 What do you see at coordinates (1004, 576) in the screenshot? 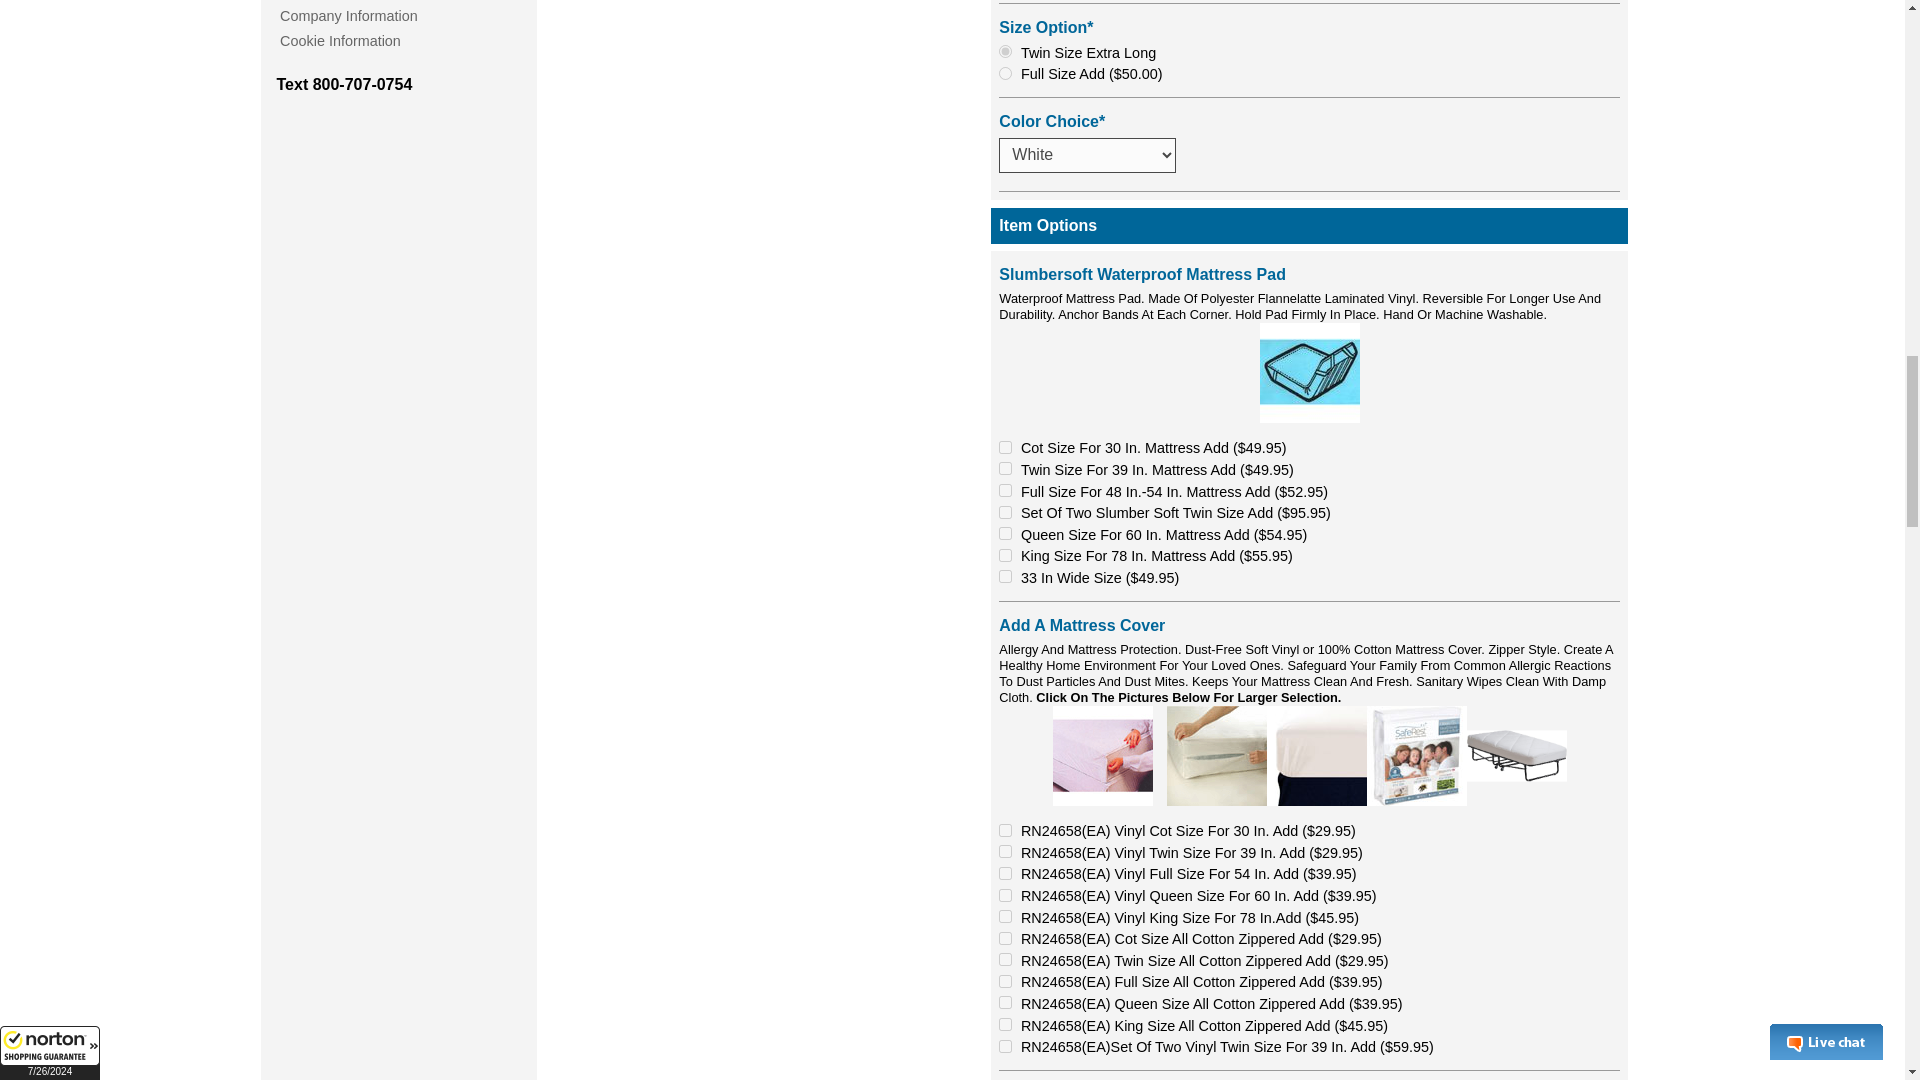
I see `mattpad-e9b988ee0c402bf638ddf03ec93edcea` at bounding box center [1004, 576].